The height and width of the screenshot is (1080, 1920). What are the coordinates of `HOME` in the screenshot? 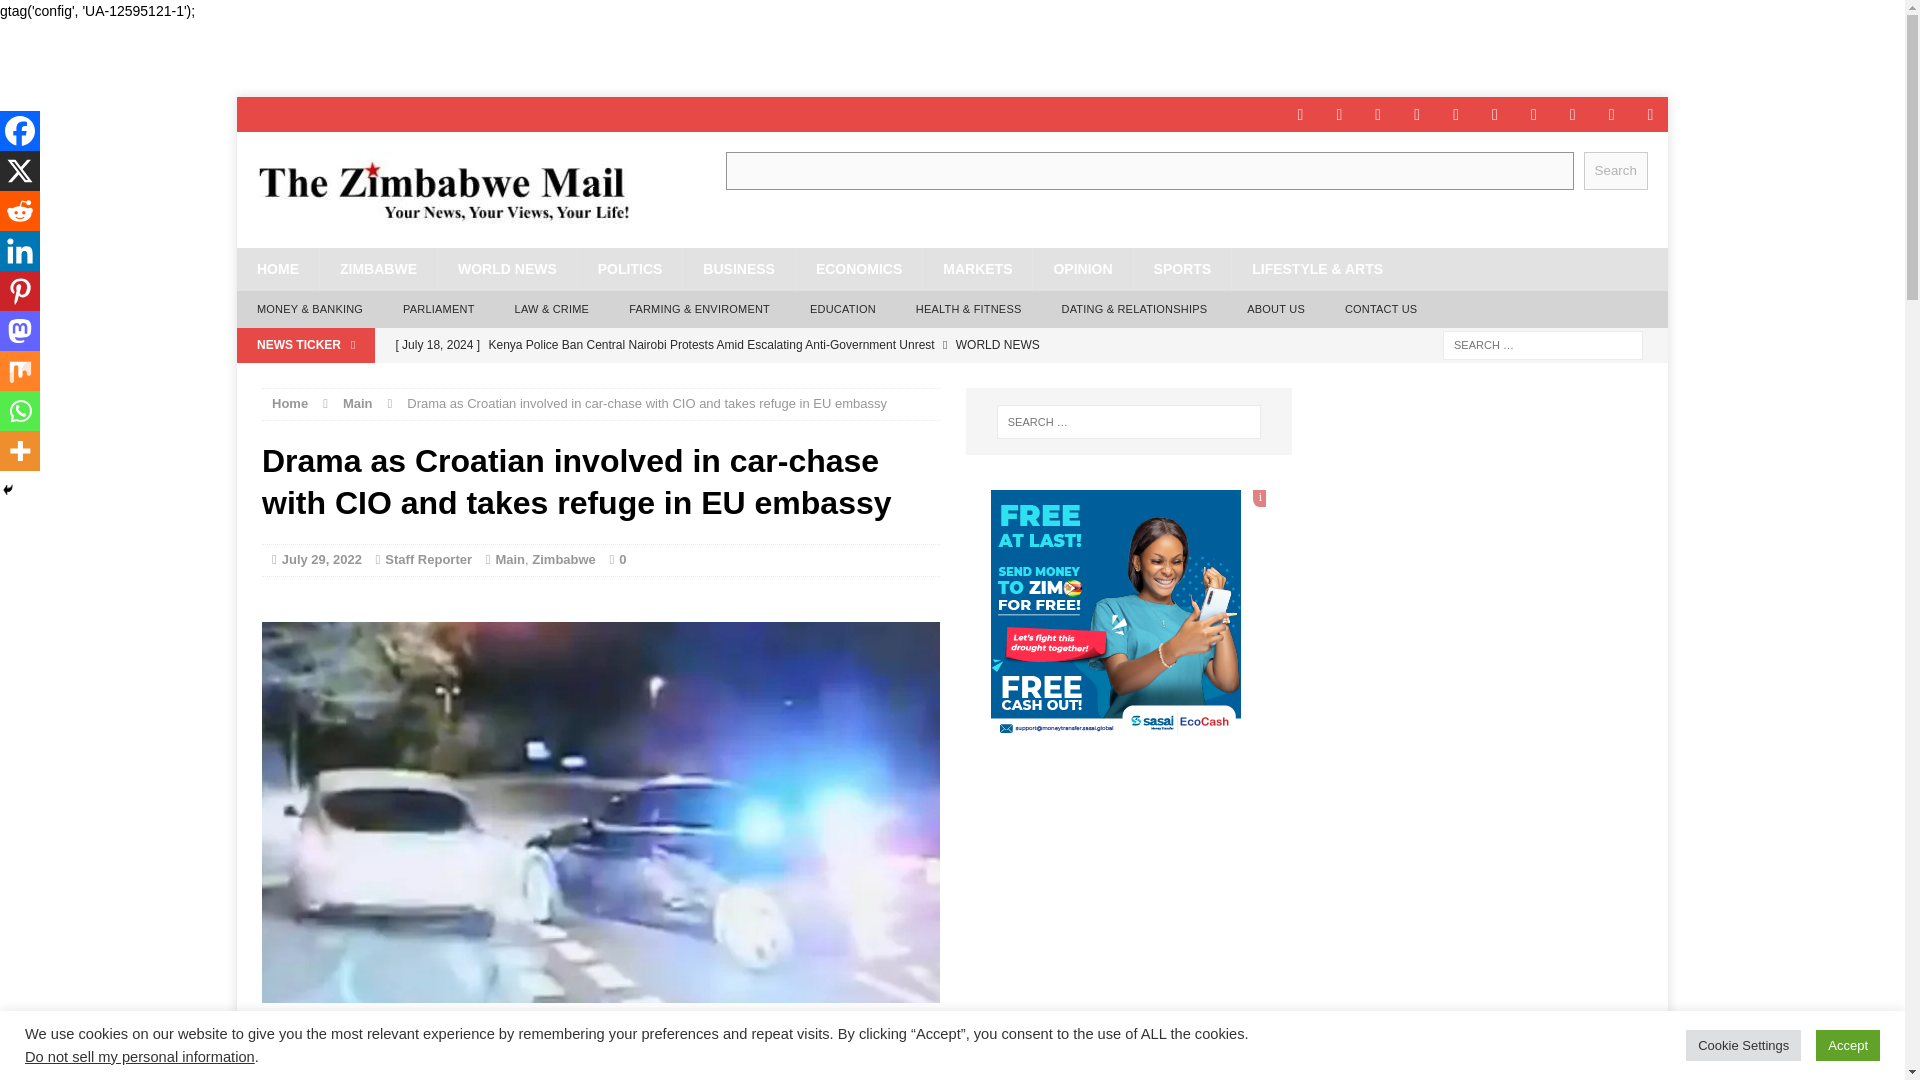 It's located at (277, 269).